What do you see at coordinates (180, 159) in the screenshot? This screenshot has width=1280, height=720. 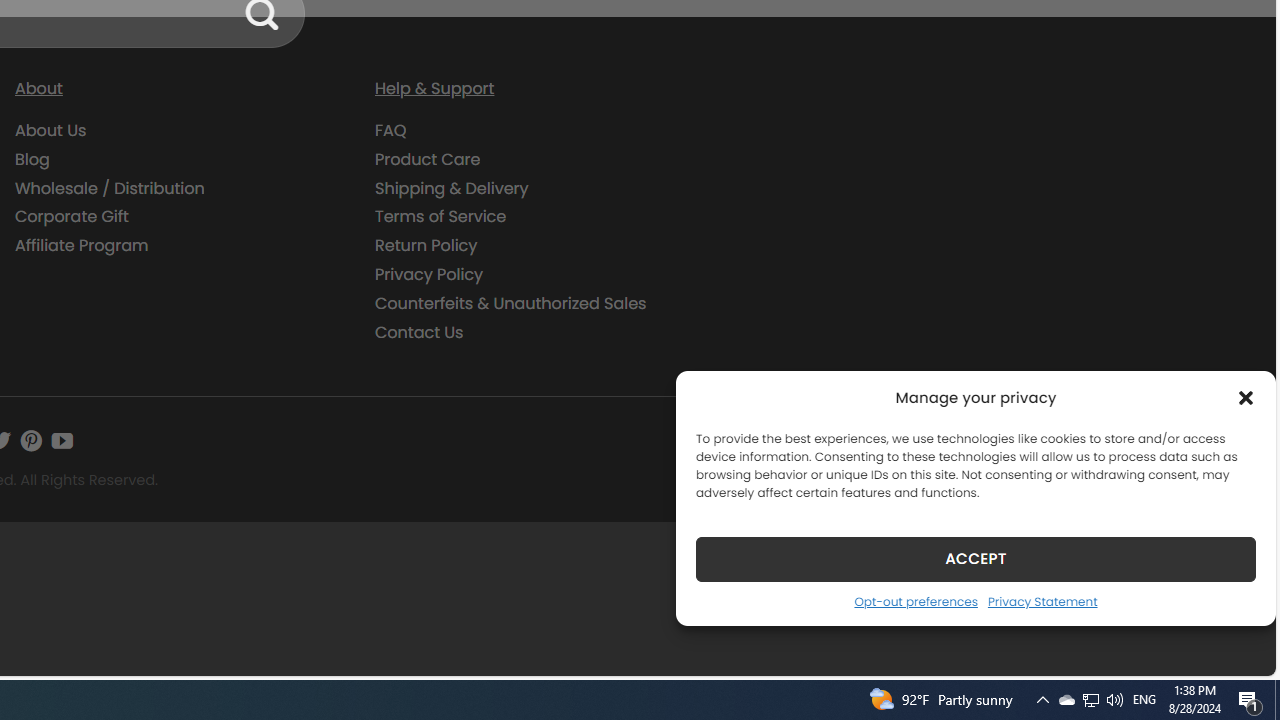 I see `Blog` at bounding box center [180, 159].